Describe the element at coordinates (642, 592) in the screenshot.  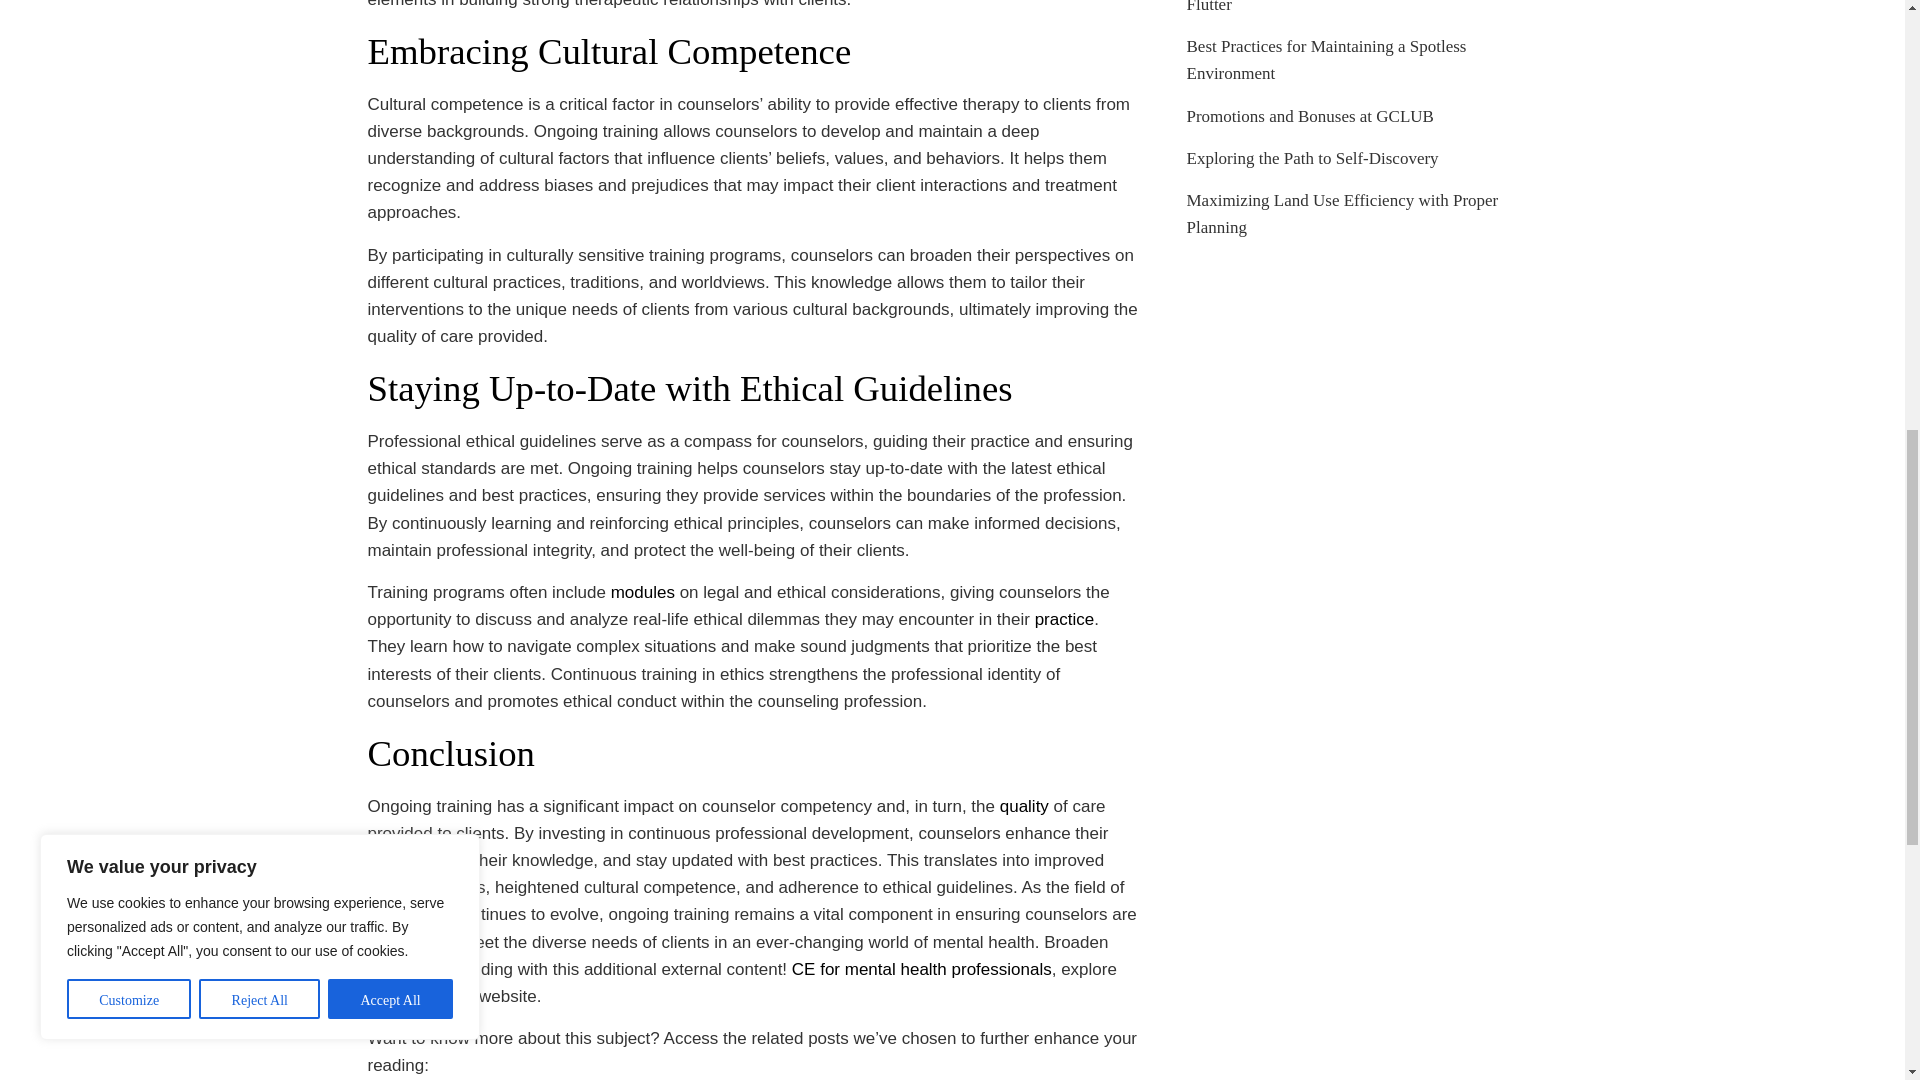
I see `modules` at that location.